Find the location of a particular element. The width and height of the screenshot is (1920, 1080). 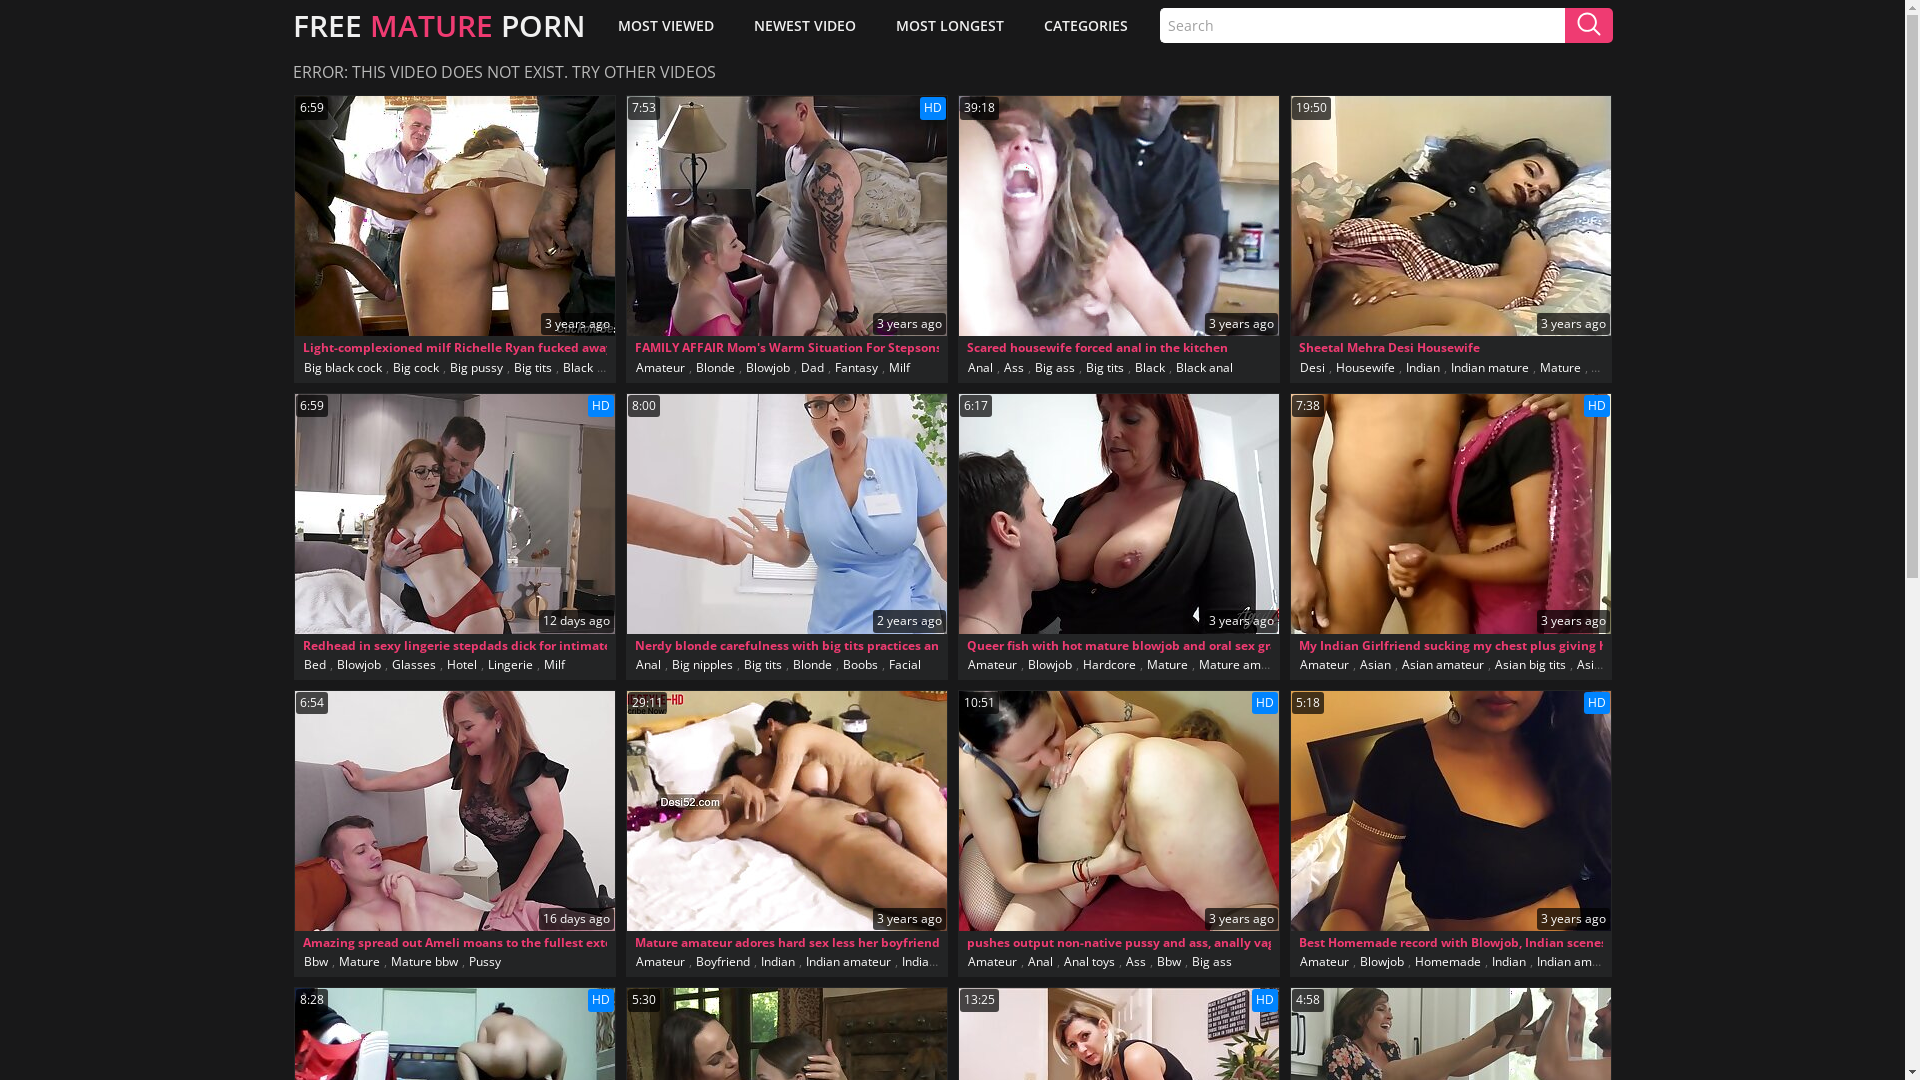

Asian mature is located at coordinates (1614, 664).